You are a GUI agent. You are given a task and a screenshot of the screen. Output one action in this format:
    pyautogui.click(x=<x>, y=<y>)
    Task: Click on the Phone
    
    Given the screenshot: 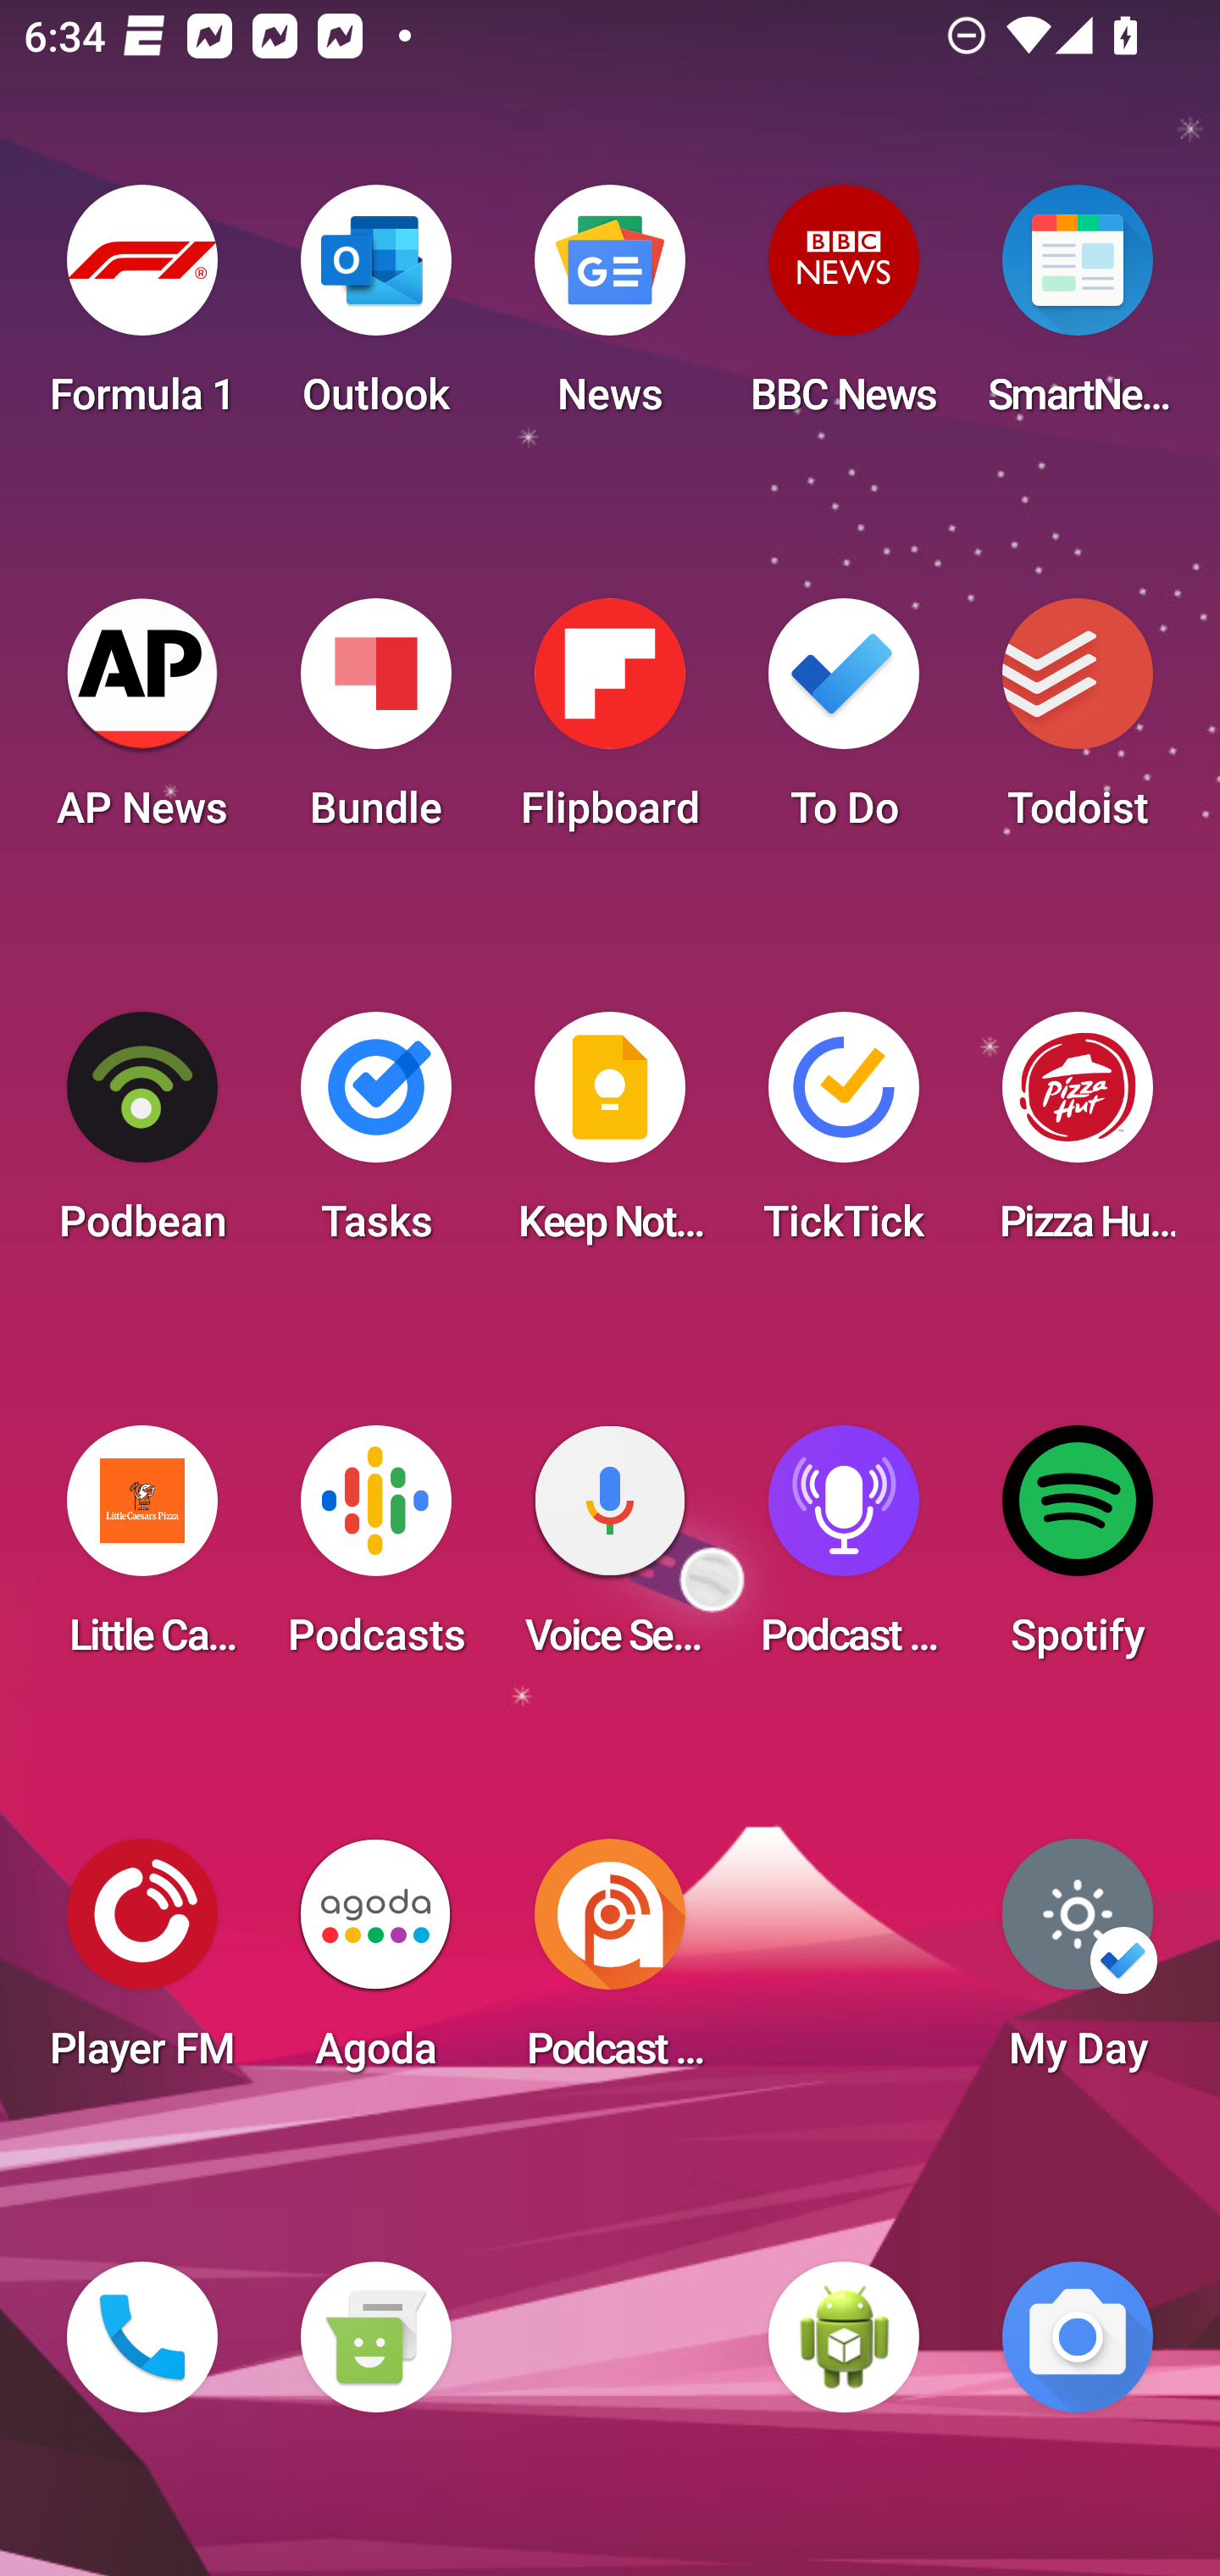 What is the action you would take?
    pyautogui.click(x=142, y=2337)
    